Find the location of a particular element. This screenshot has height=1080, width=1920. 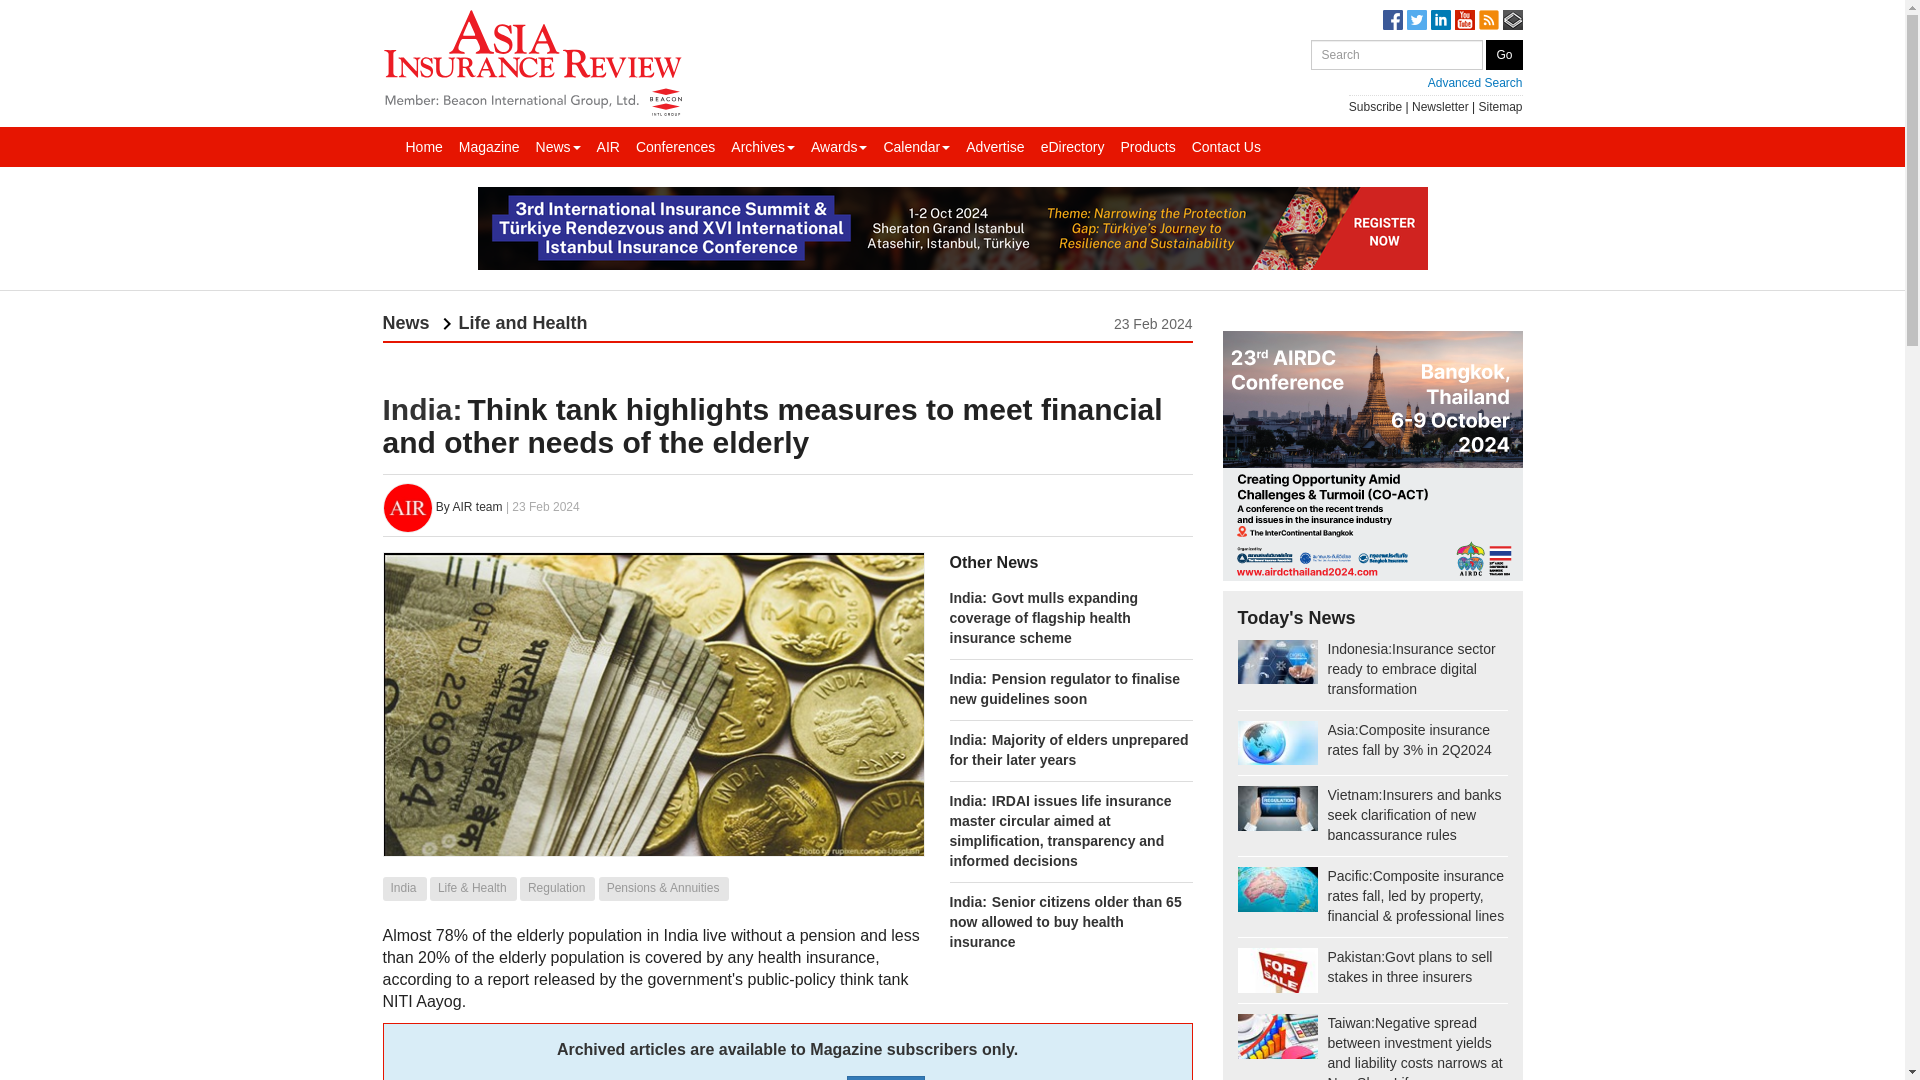

Subscribe is located at coordinates (1375, 107).